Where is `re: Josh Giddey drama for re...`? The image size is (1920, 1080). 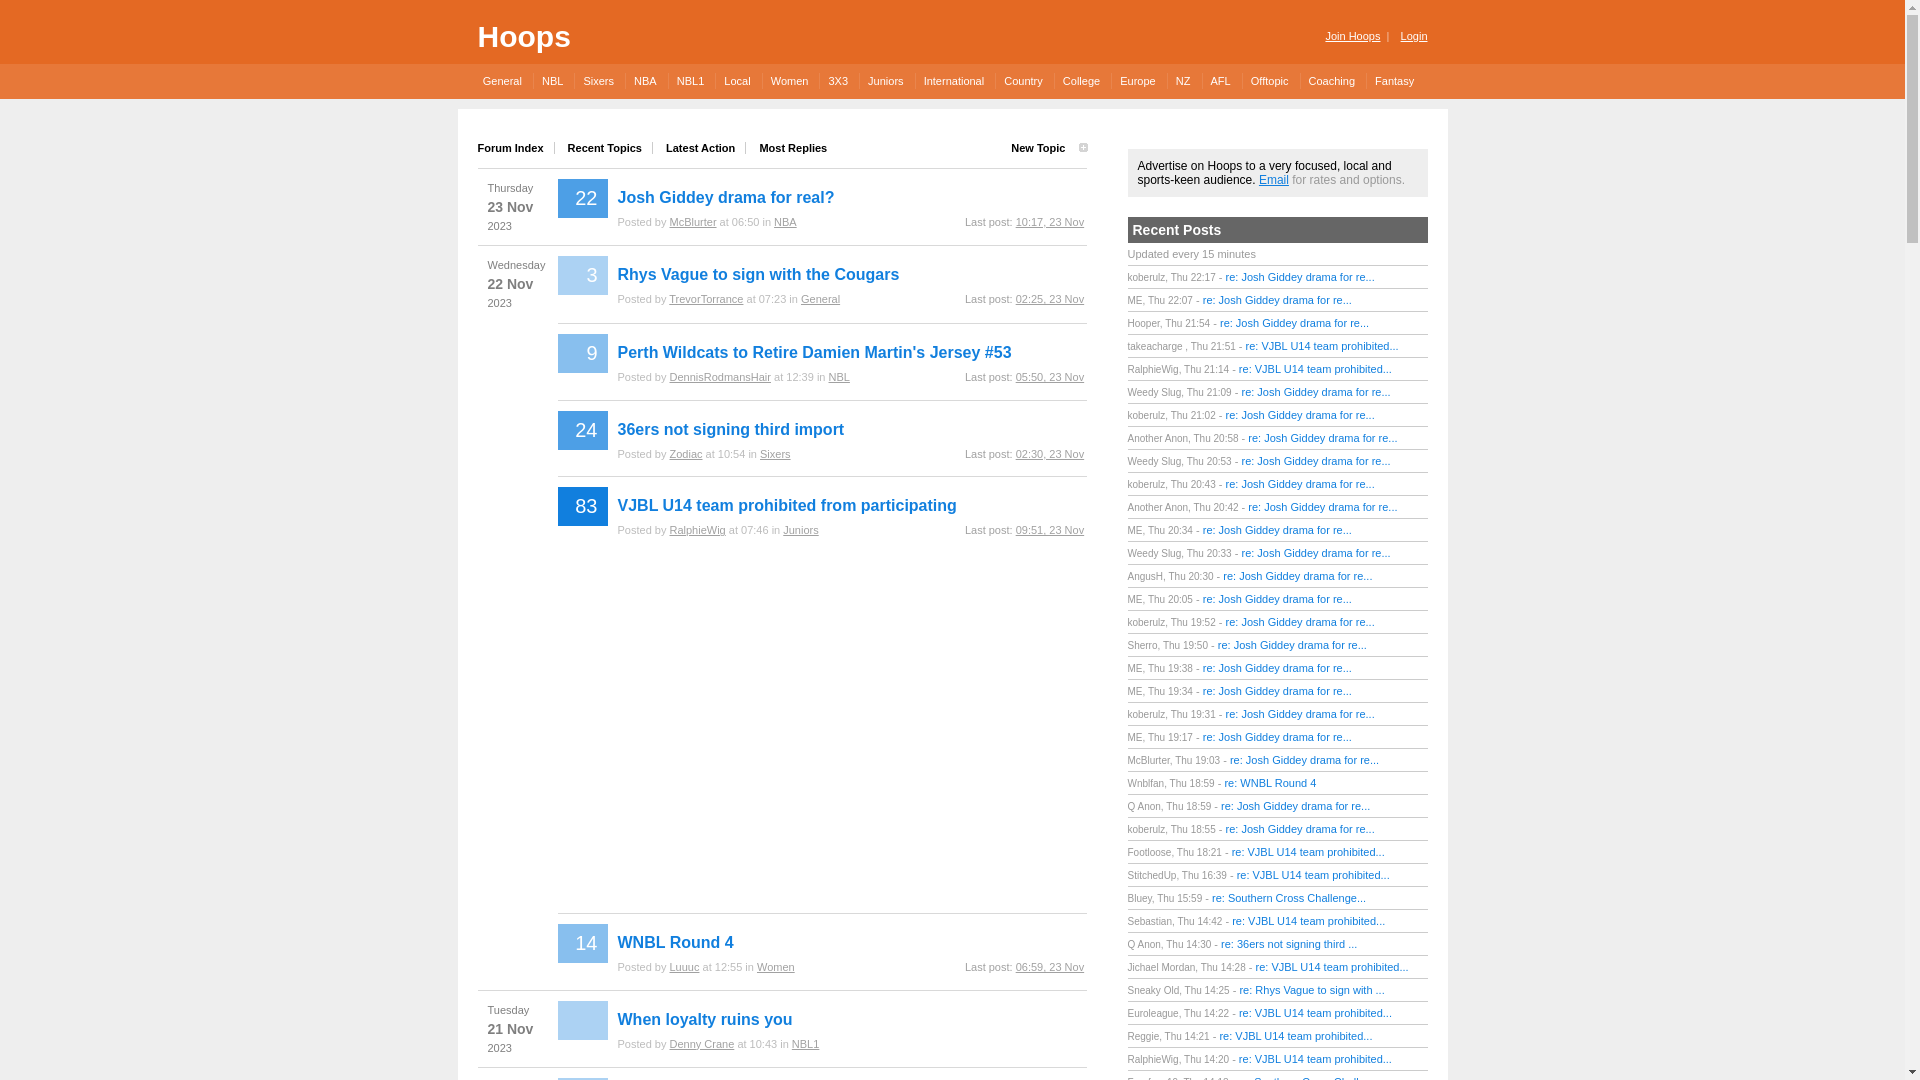
re: Josh Giddey drama for re... is located at coordinates (1278, 300).